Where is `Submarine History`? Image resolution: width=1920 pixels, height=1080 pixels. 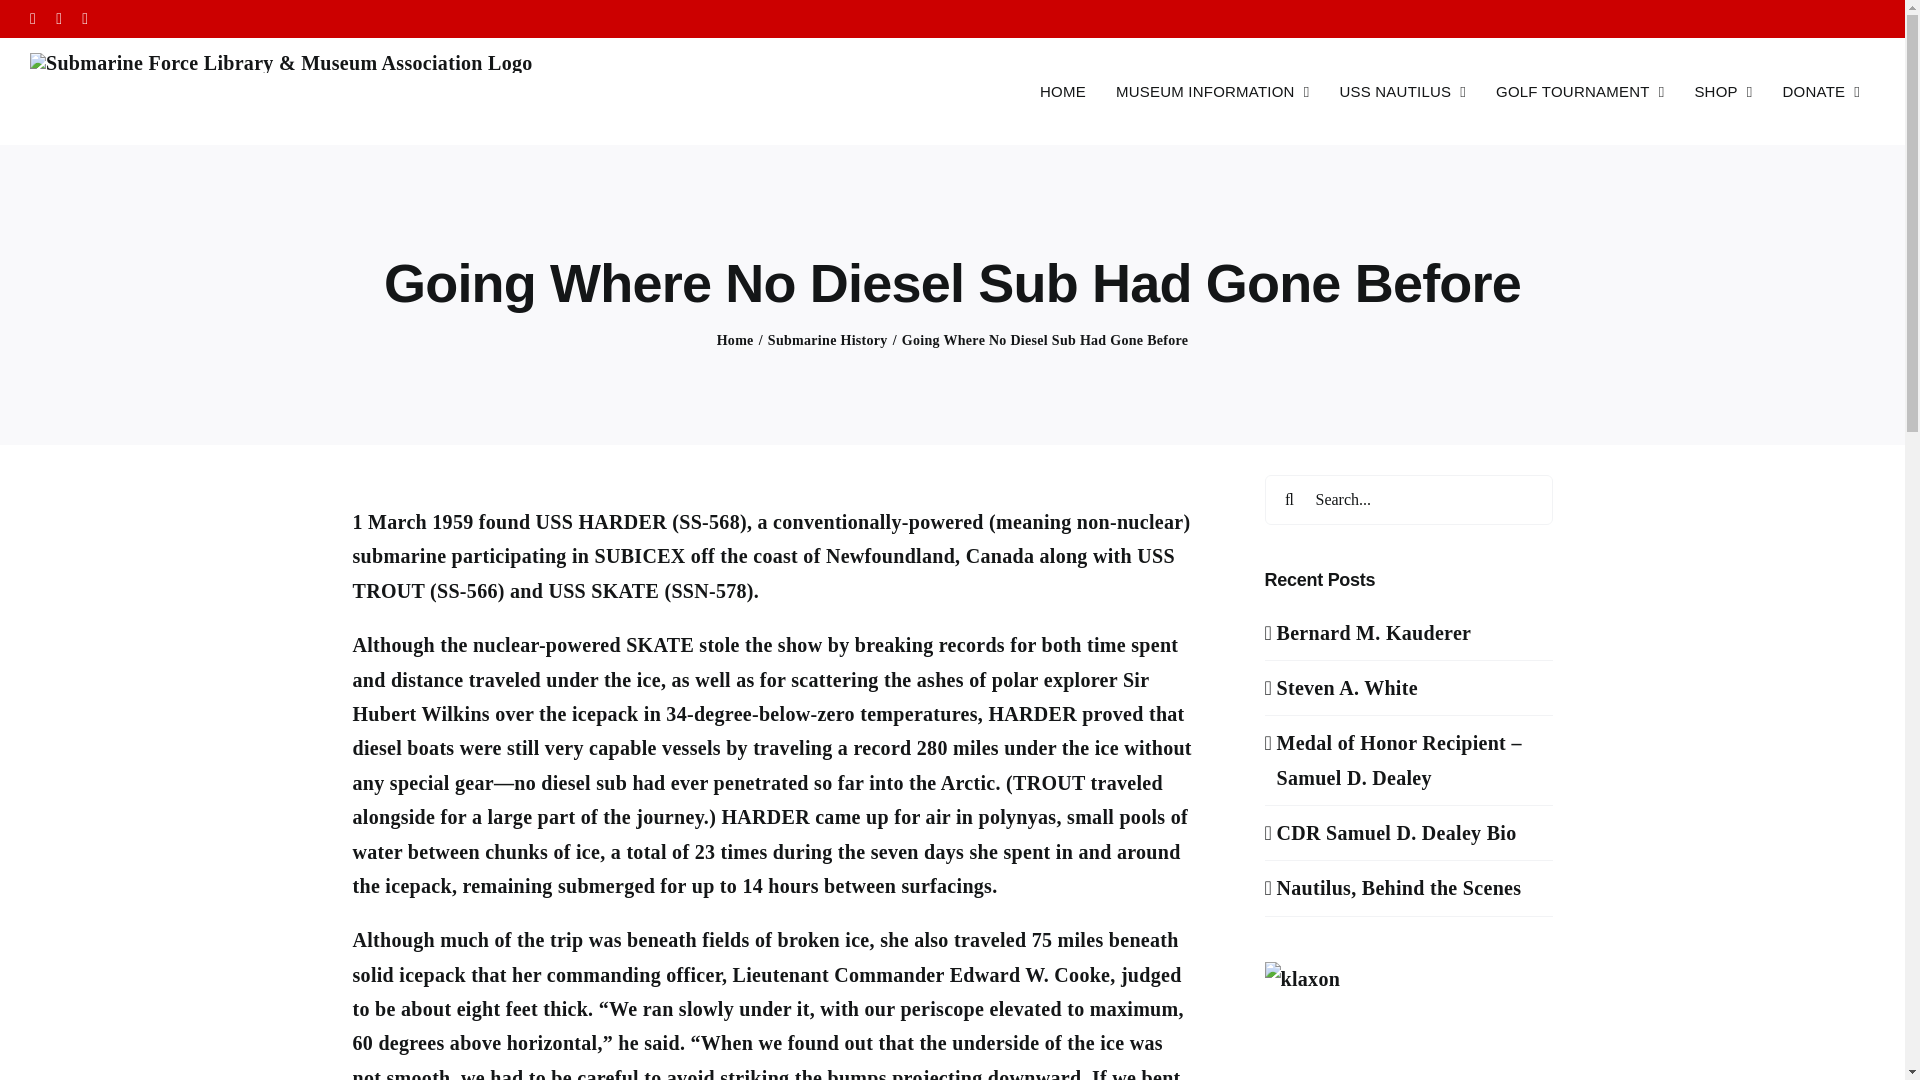 Submarine History is located at coordinates (828, 340).